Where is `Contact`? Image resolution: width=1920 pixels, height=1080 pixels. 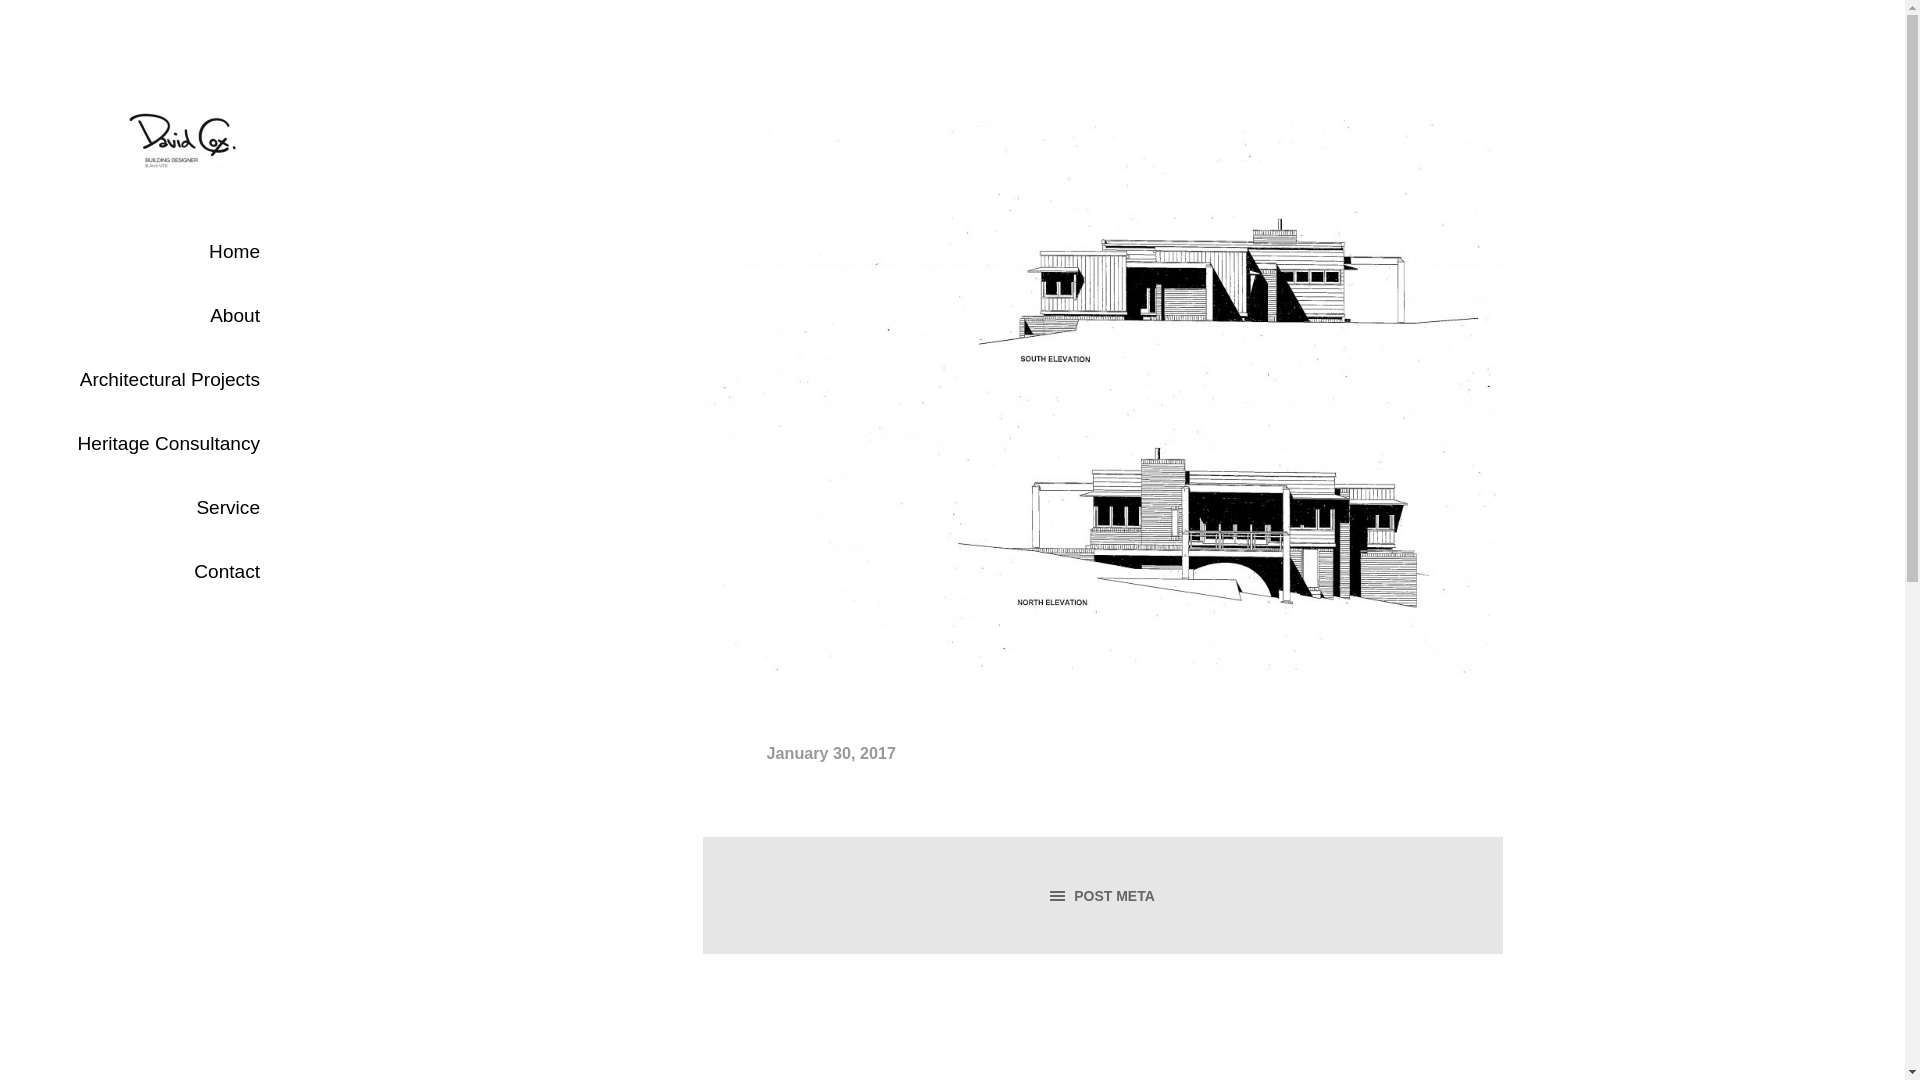 Contact is located at coordinates (150, 572).